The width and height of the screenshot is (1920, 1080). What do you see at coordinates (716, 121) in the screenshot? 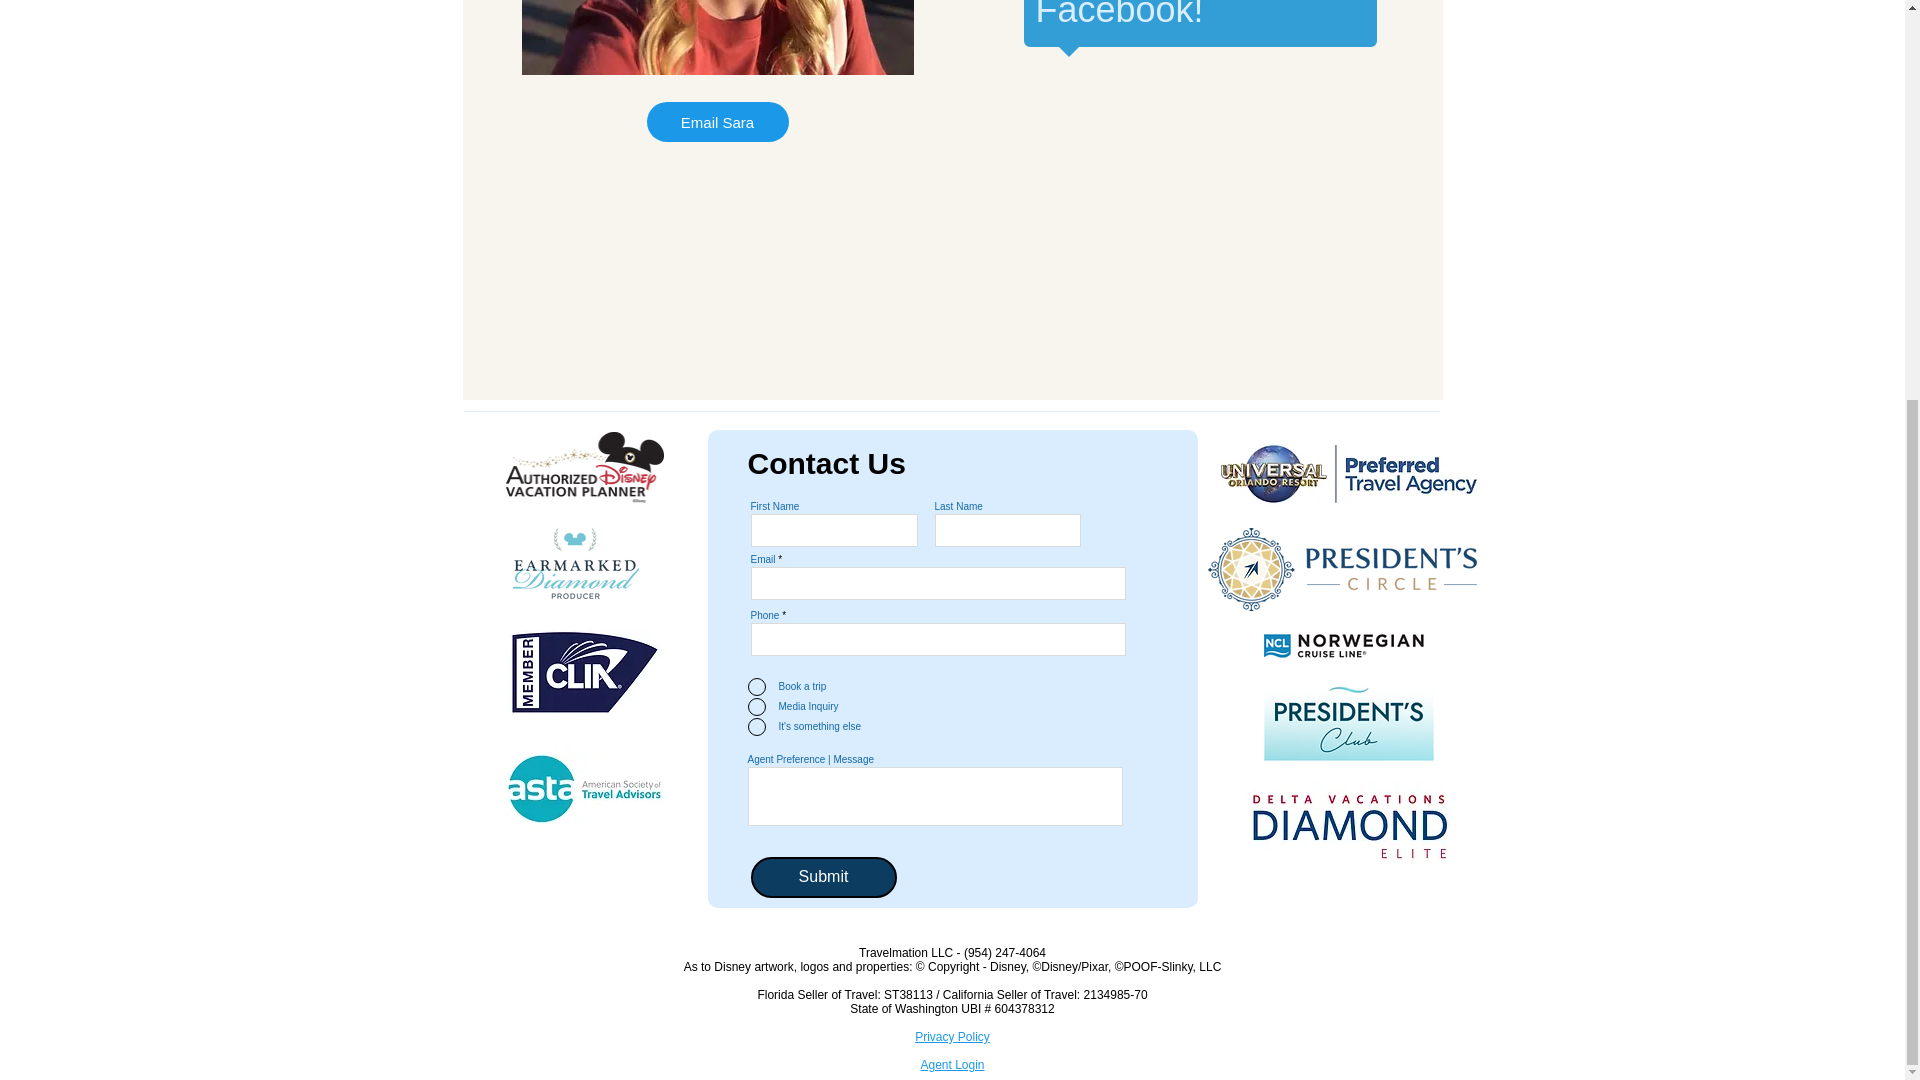
I see `Email Sara` at bounding box center [716, 121].